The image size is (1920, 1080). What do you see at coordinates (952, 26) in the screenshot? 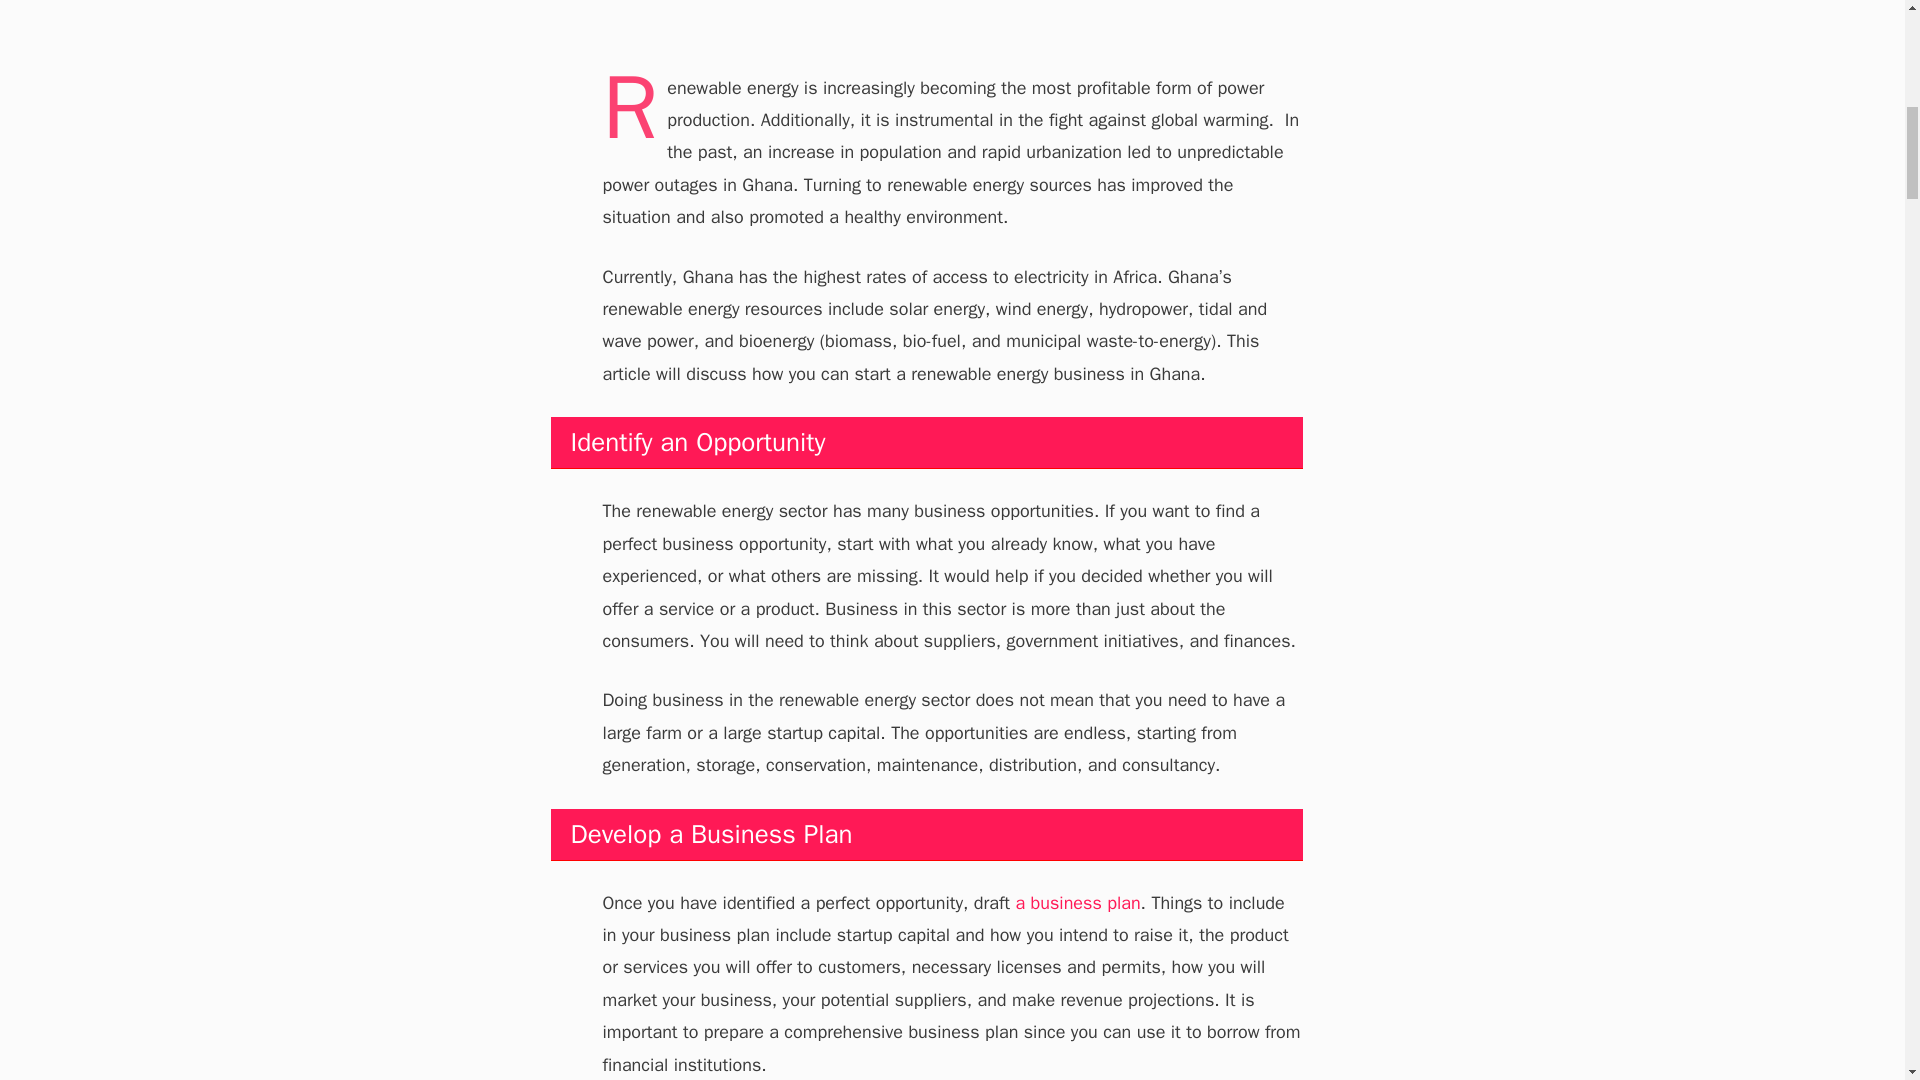
I see `Advertisement` at bounding box center [952, 26].